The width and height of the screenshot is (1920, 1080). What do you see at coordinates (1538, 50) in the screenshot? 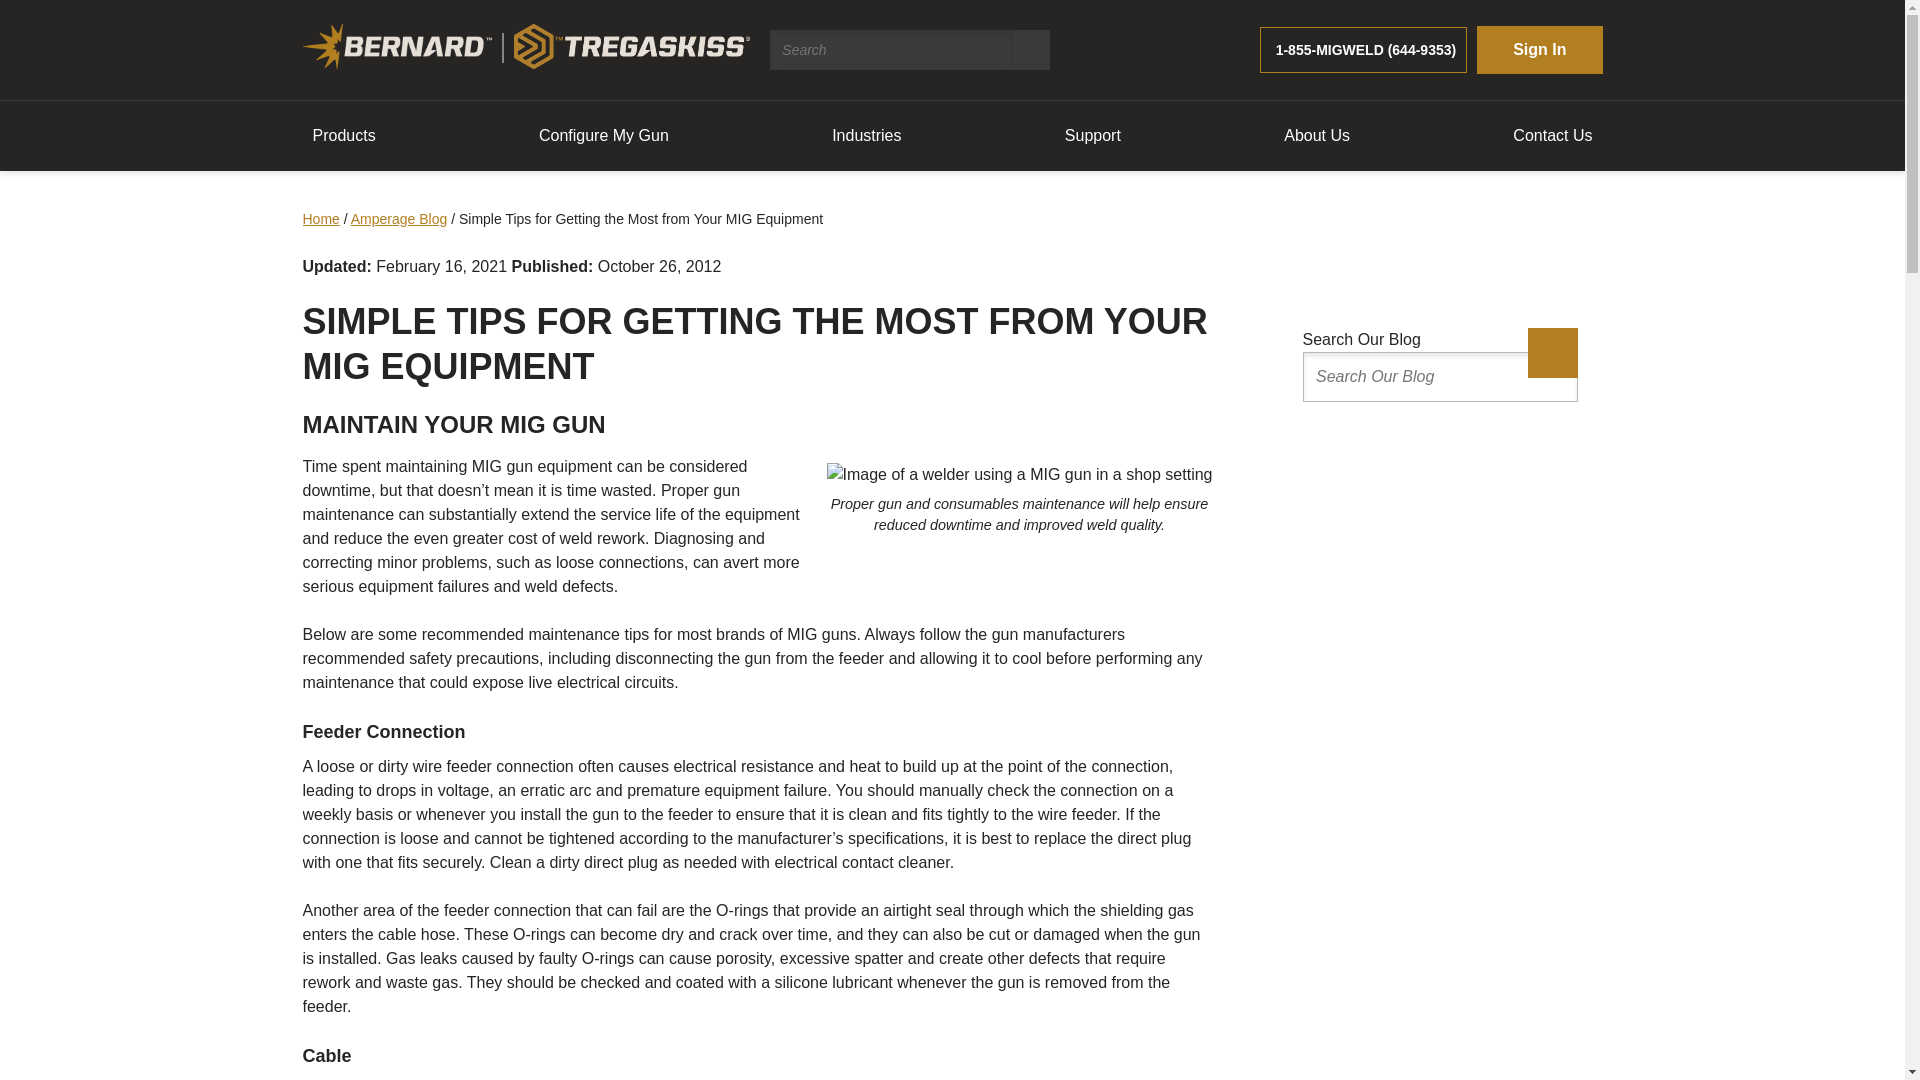
I see `Sign In` at bounding box center [1538, 50].